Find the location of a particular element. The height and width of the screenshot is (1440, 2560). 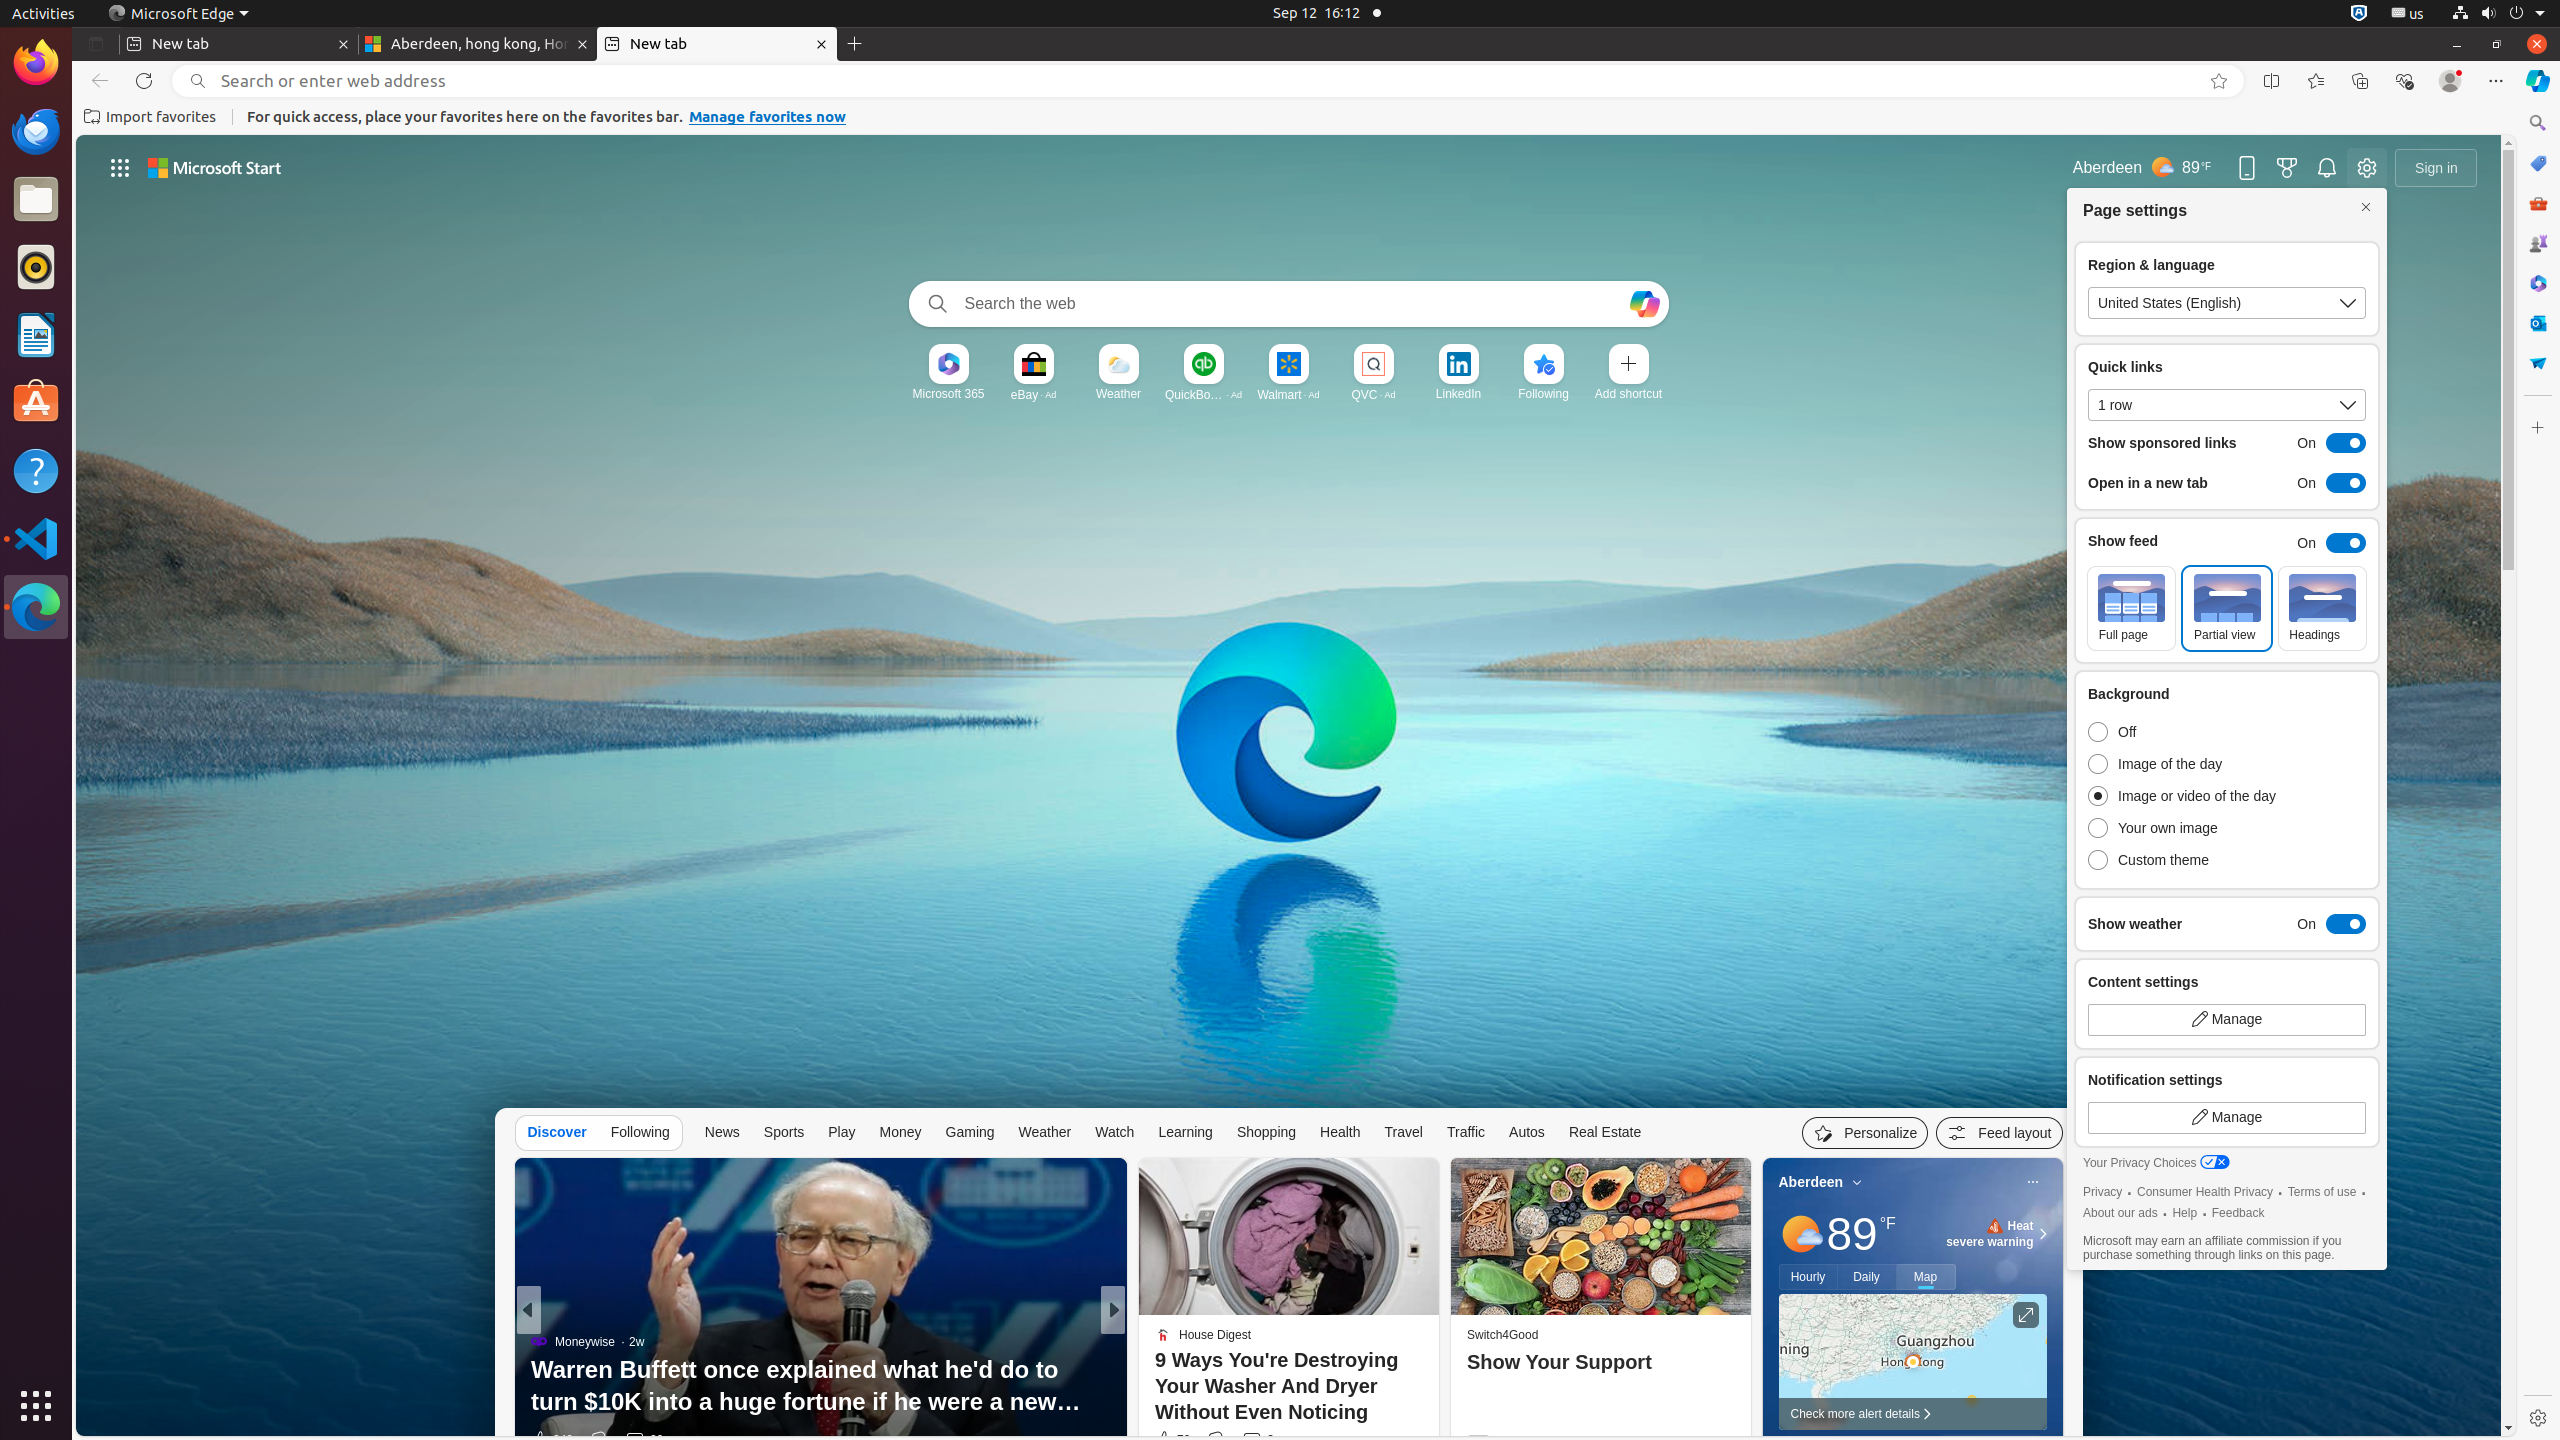

Click to see more information is located at coordinates (2026, 1315).